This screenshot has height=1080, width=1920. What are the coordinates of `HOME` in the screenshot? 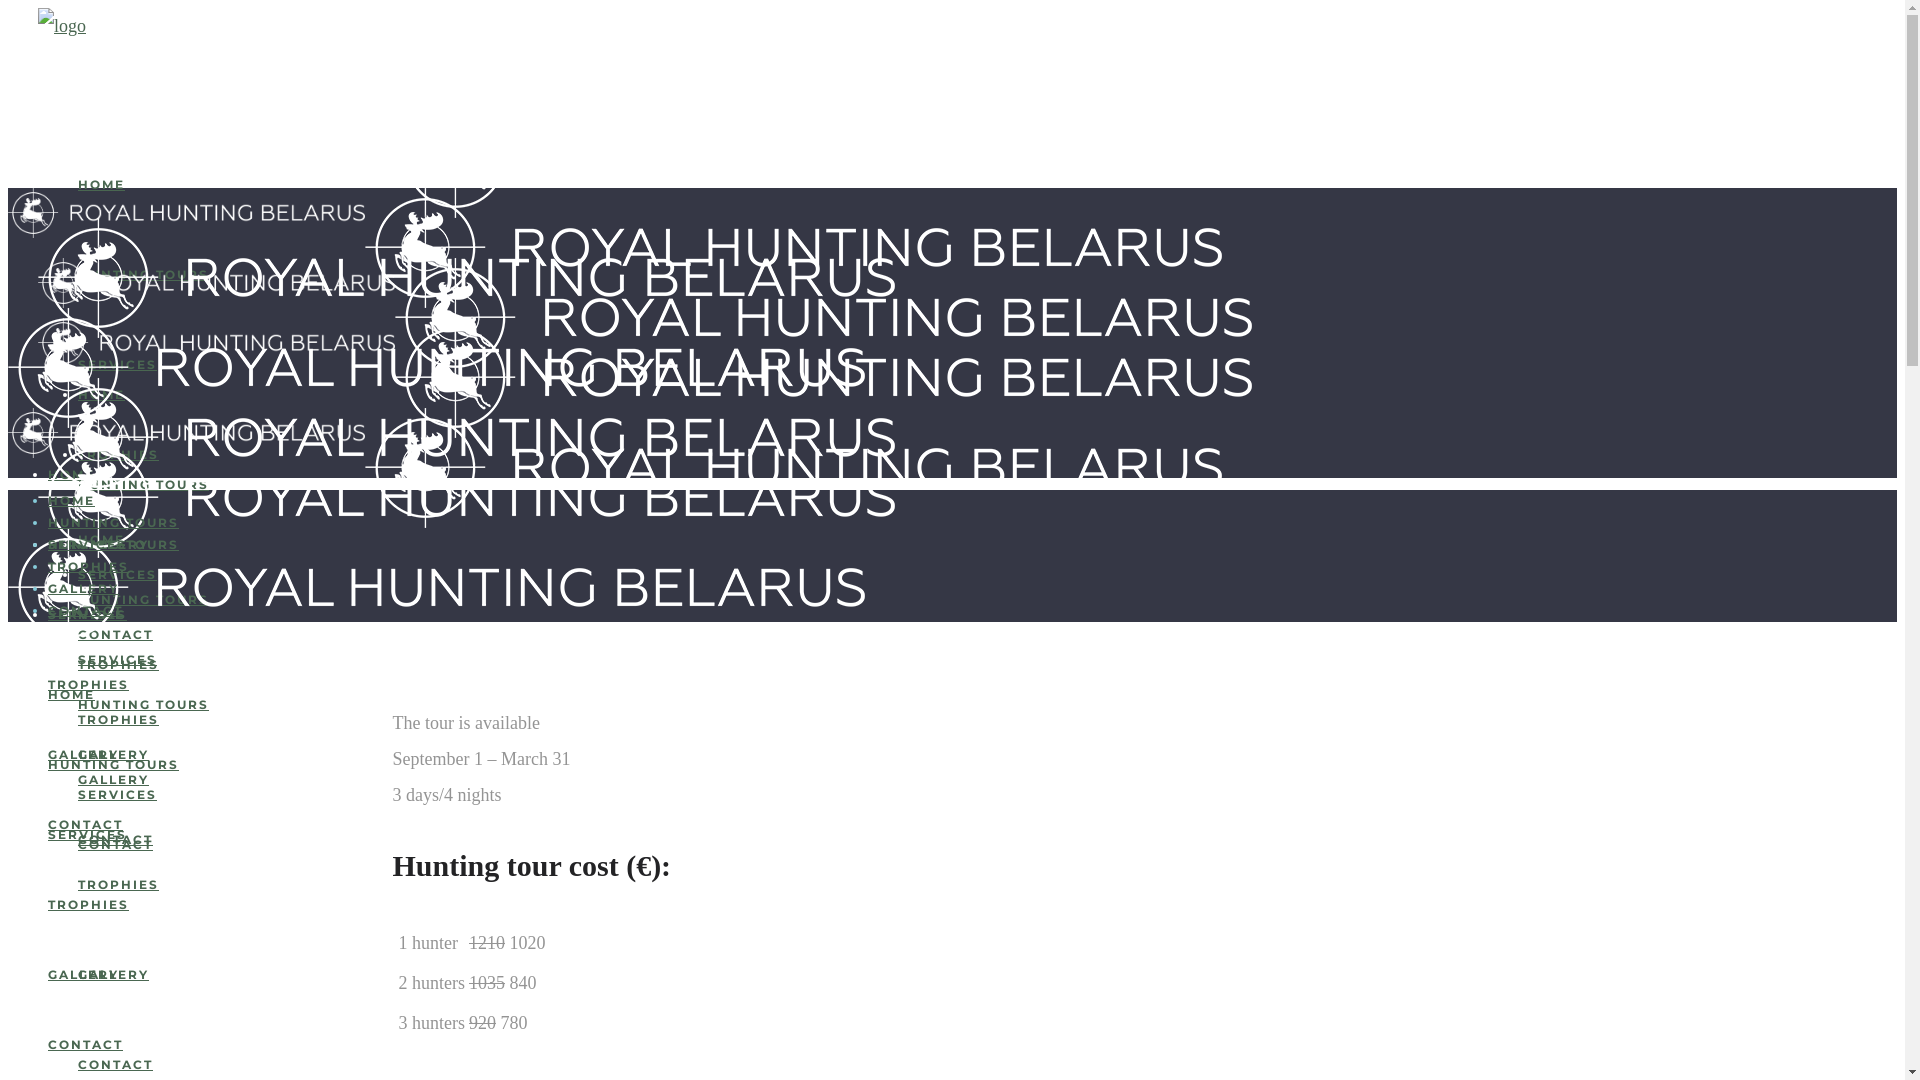 It's located at (72, 500).